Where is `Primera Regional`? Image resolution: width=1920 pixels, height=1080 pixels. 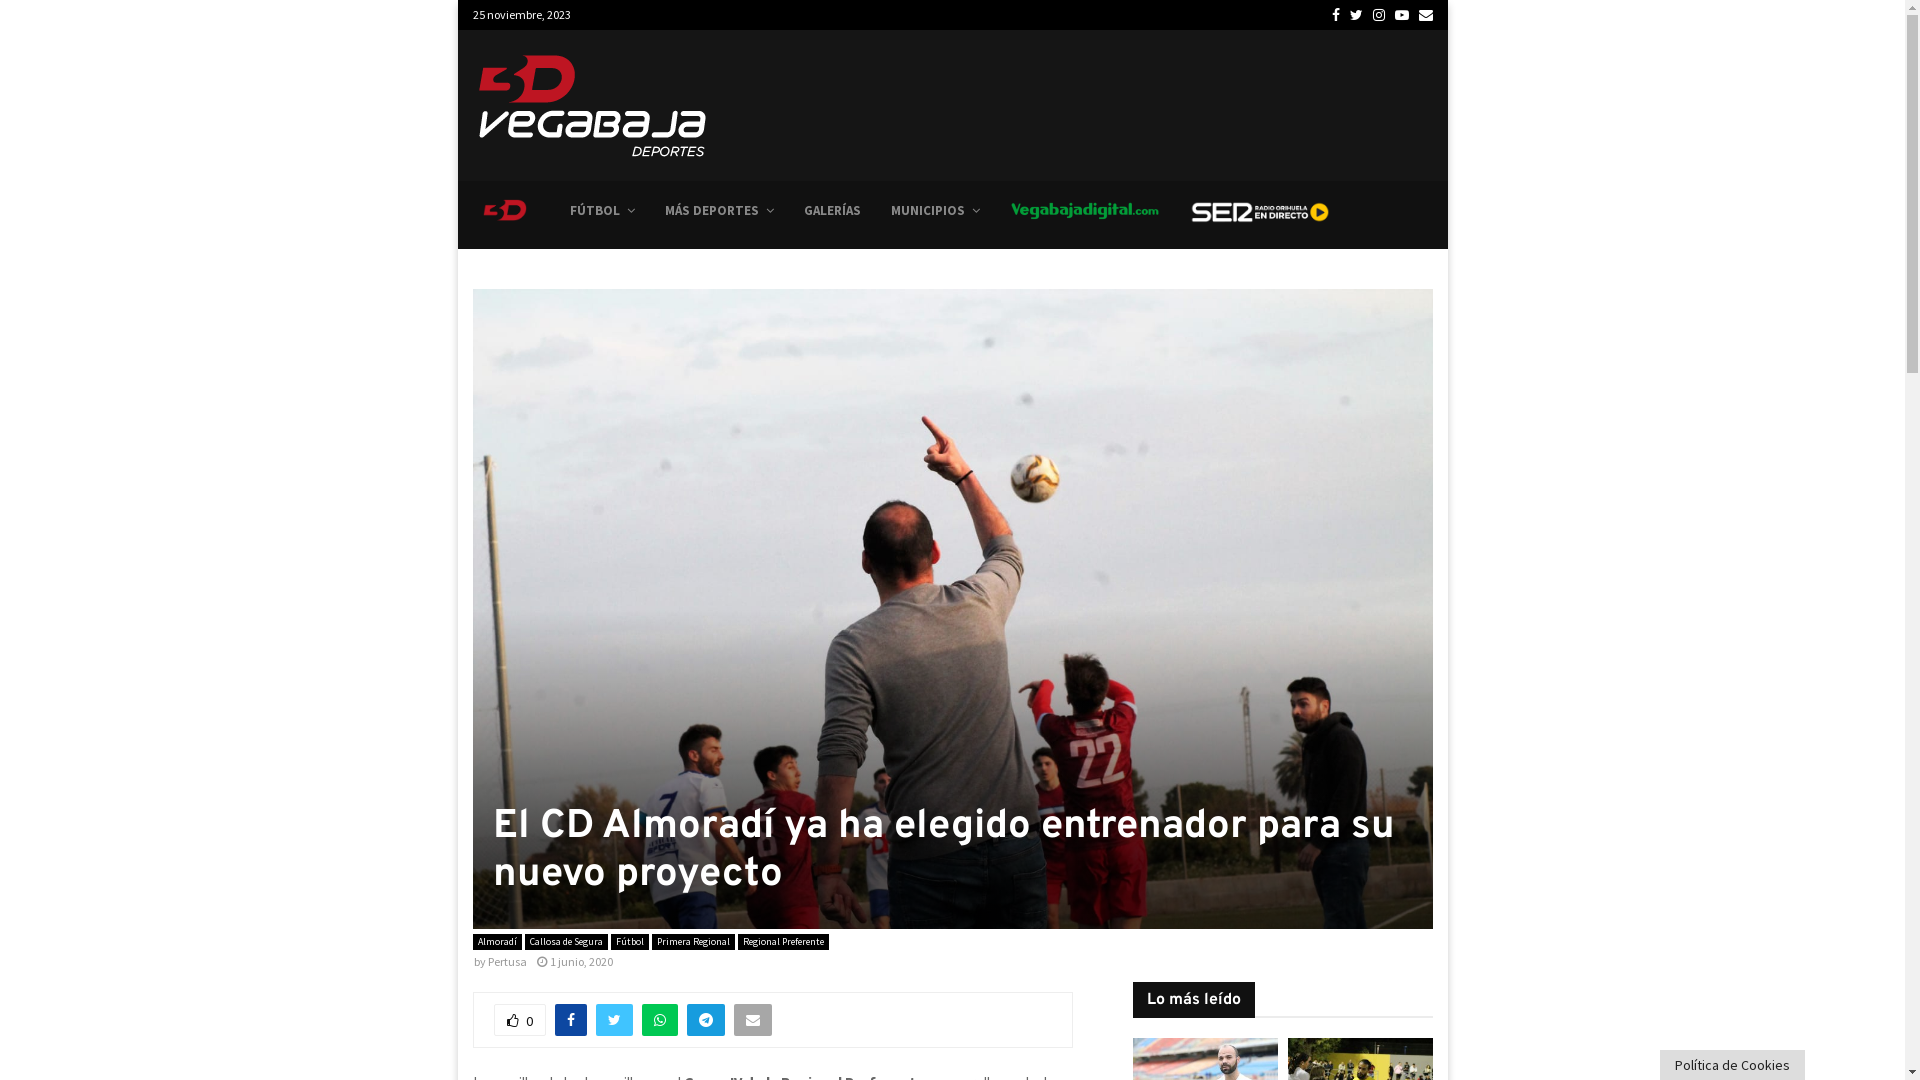 Primera Regional is located at coordinates (694, 942).